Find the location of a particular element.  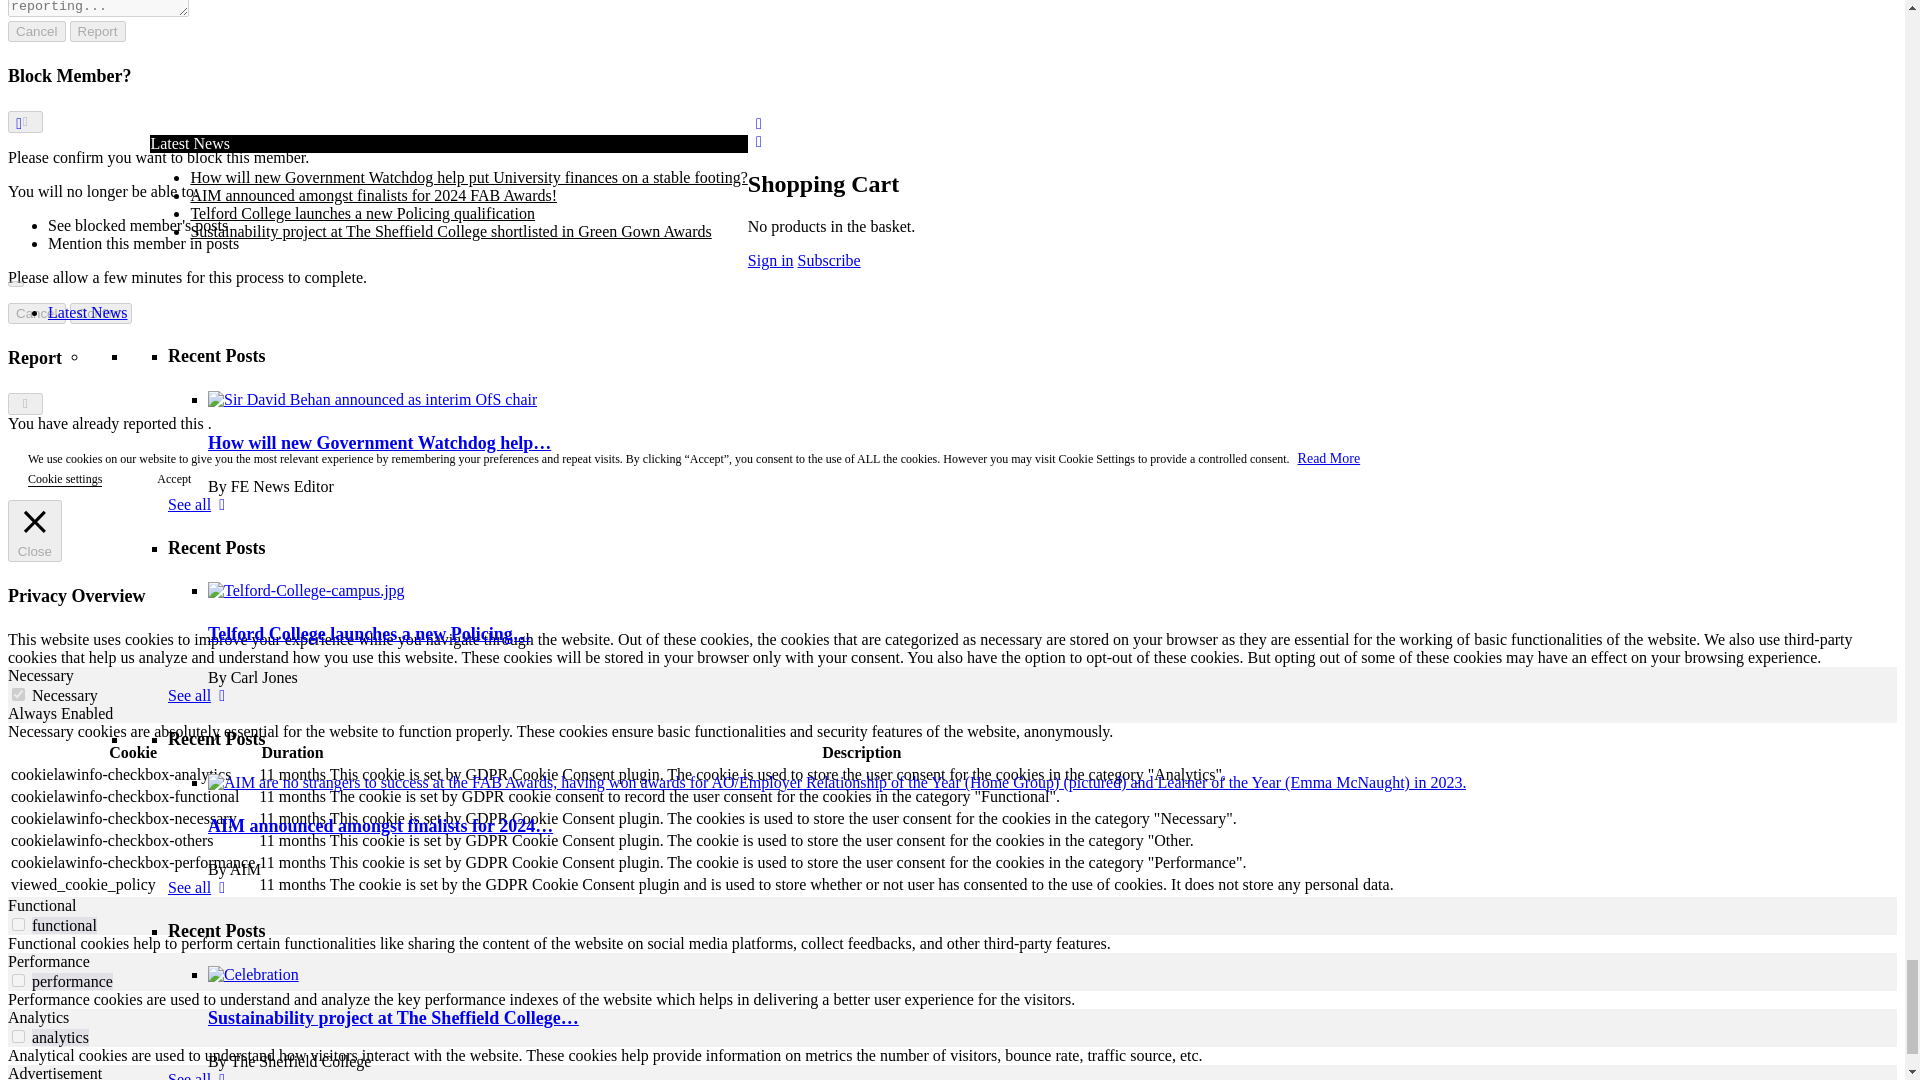

Cancel is located at coordinates (36, 314).